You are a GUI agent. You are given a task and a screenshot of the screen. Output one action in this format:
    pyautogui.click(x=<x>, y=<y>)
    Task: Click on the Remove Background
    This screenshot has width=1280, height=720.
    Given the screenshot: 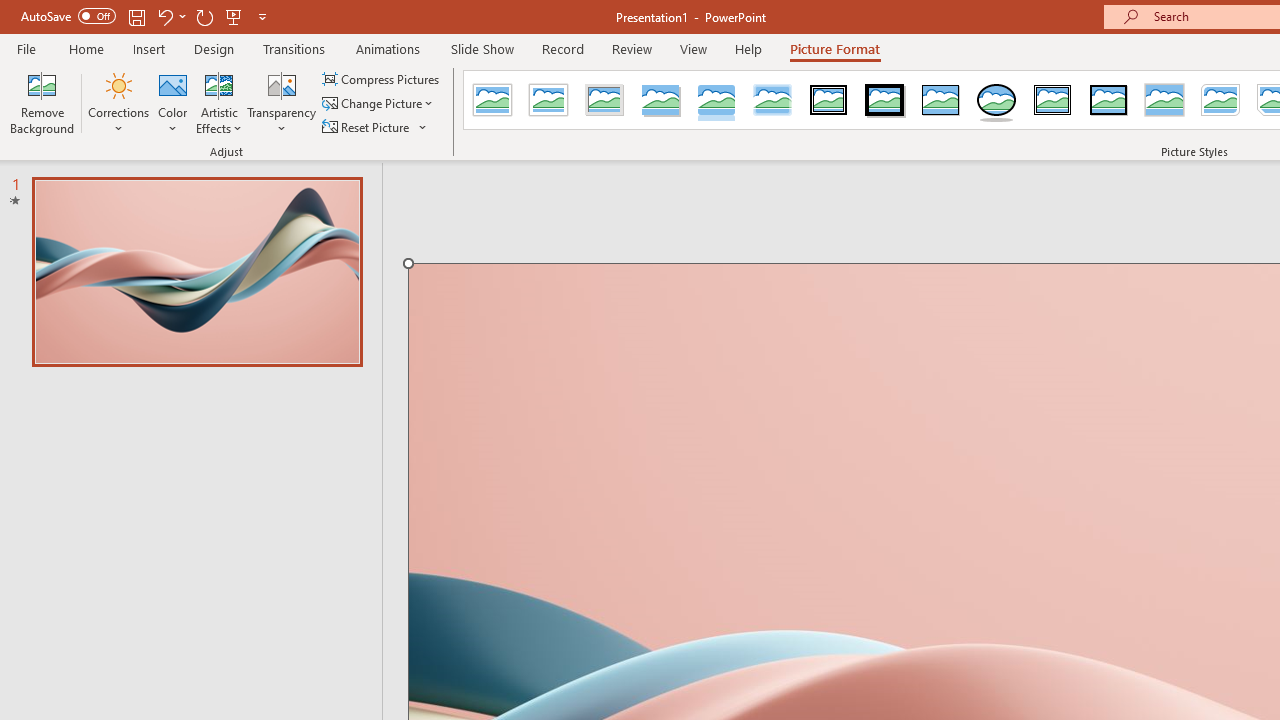 What is the action you would take?
    pyautogui.click(x=42, y=102)
    